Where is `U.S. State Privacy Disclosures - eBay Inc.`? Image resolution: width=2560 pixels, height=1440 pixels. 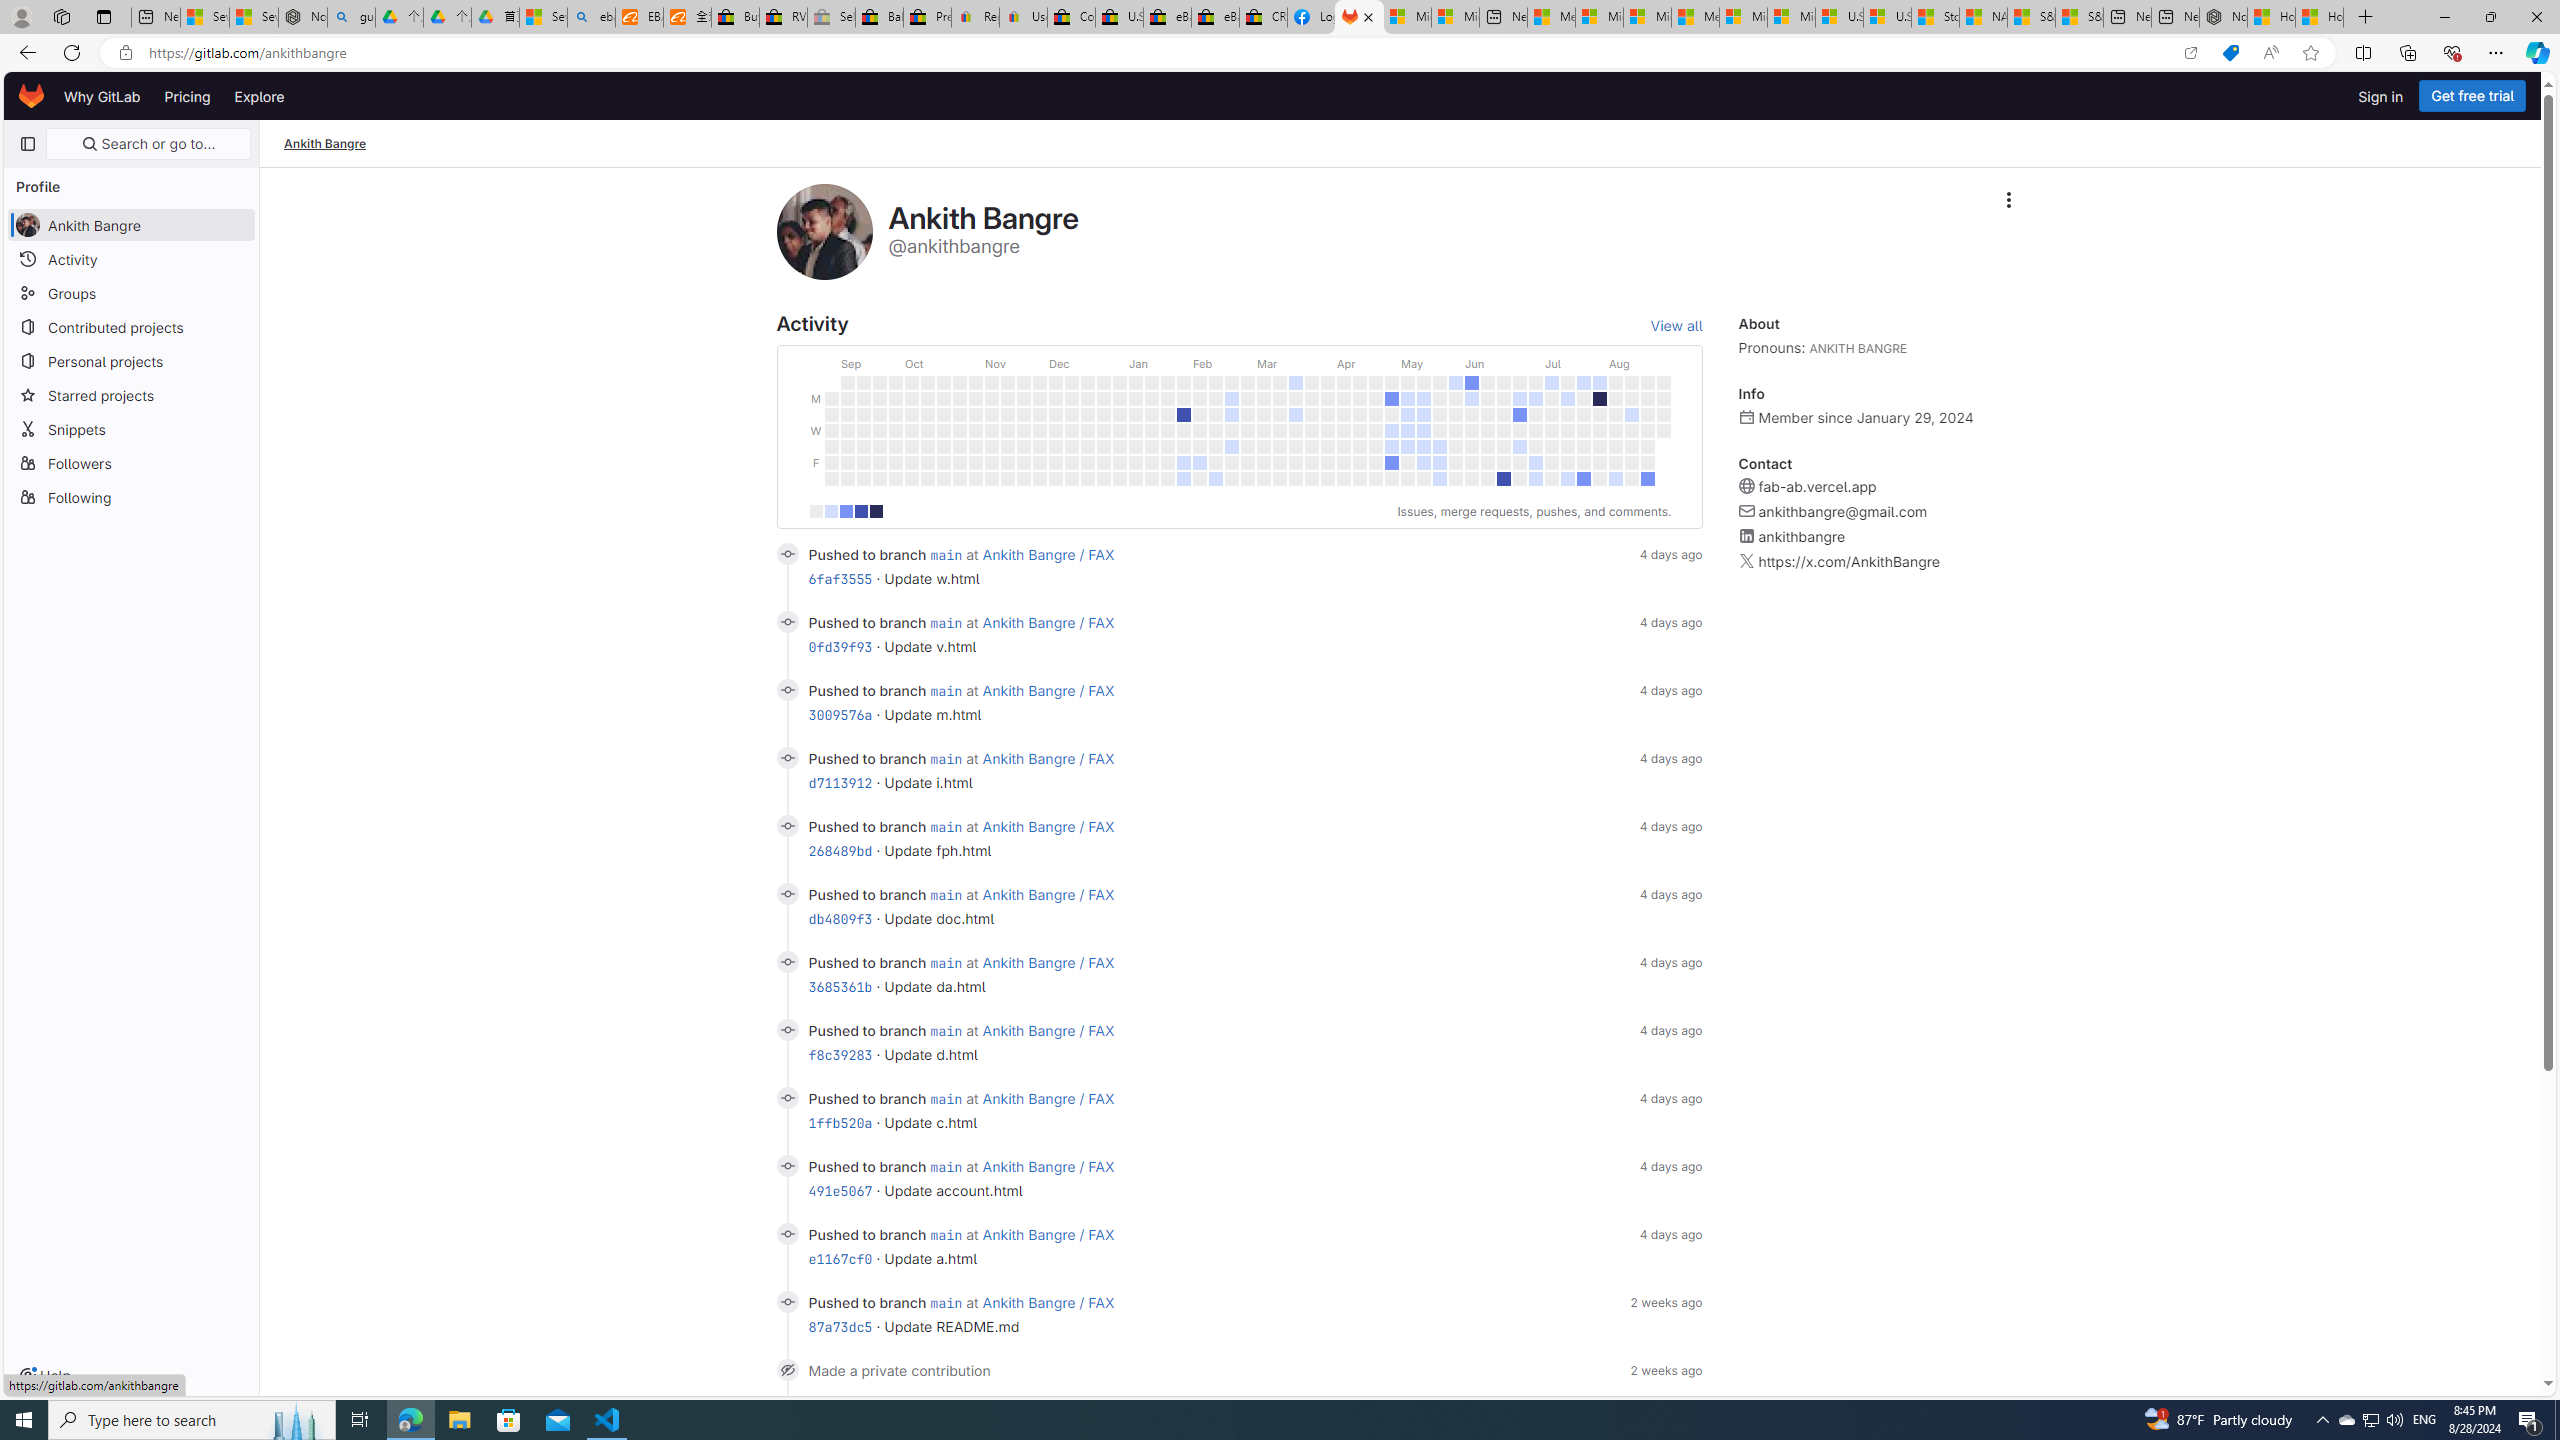 U.S. State Privacy Disclosures - eBay Inc. is located at coordinates (1120, 17).